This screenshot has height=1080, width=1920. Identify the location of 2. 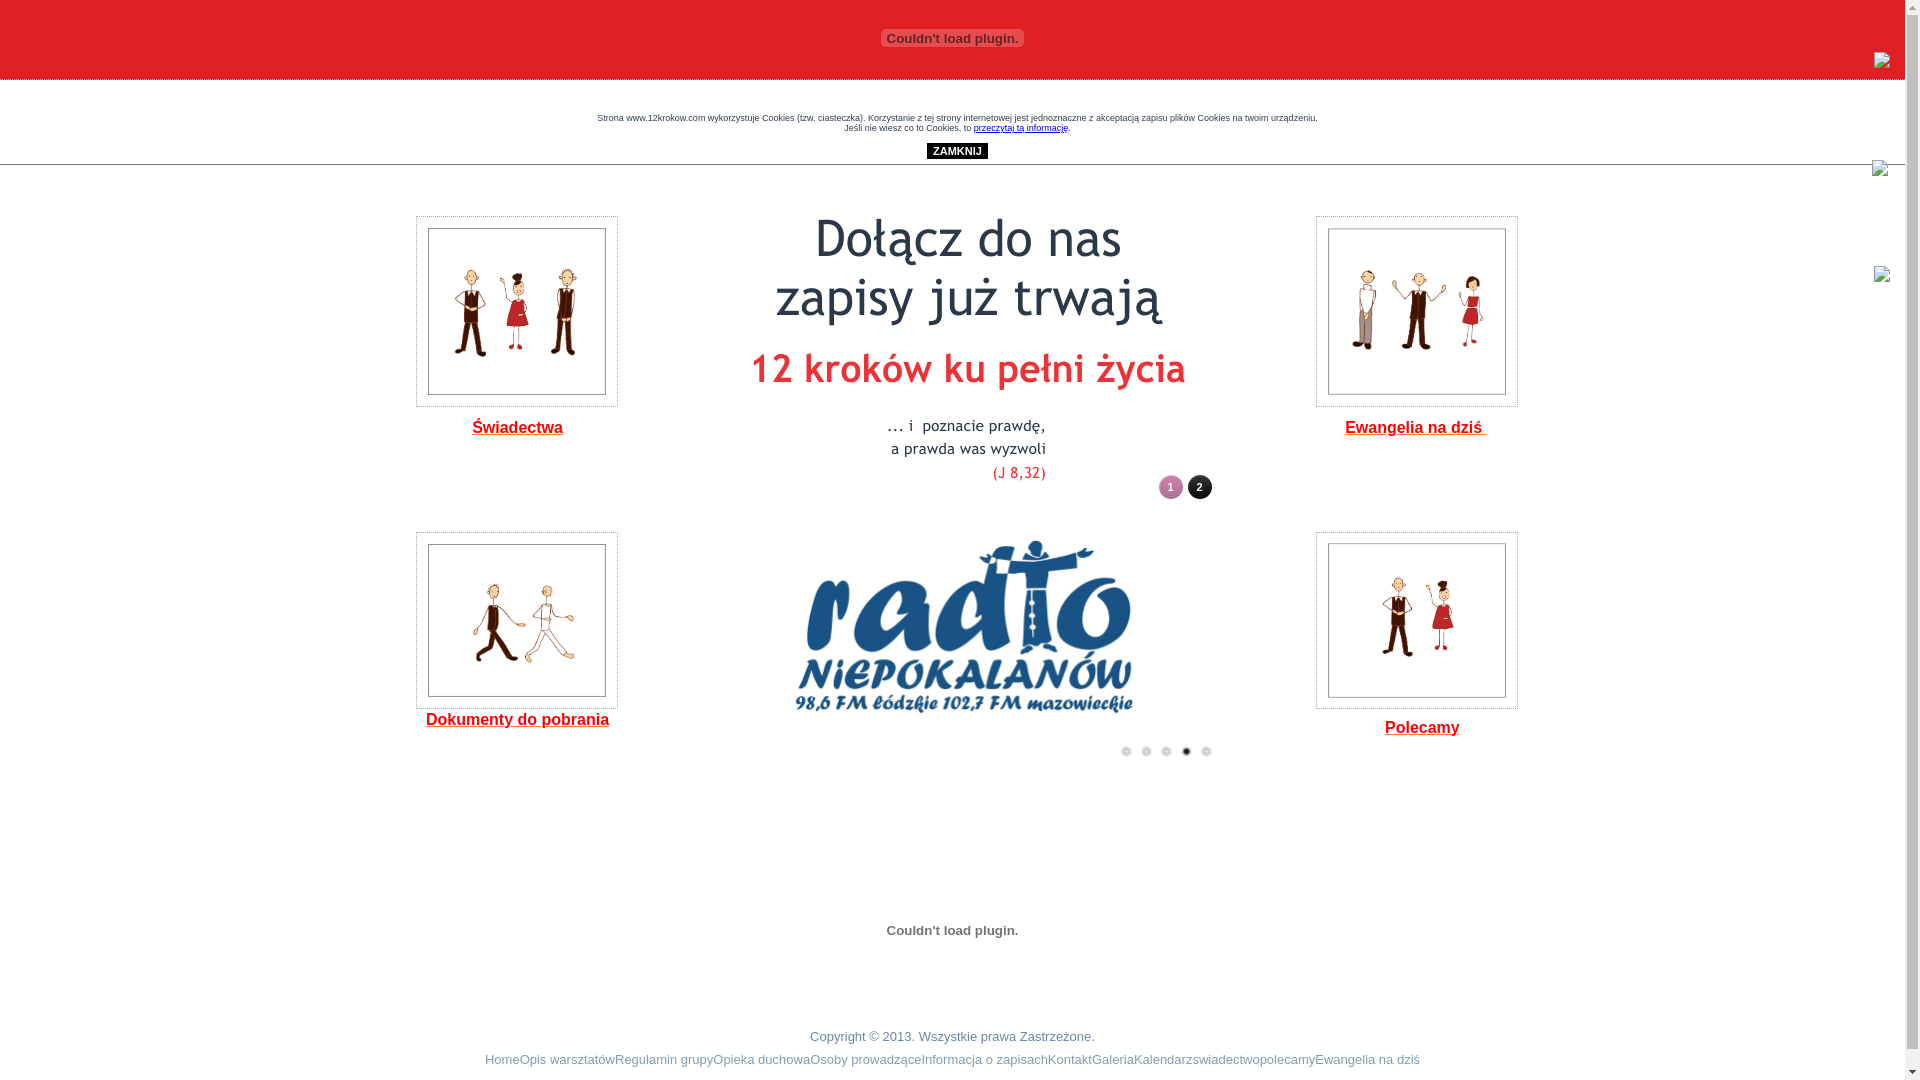
(1200, 487).